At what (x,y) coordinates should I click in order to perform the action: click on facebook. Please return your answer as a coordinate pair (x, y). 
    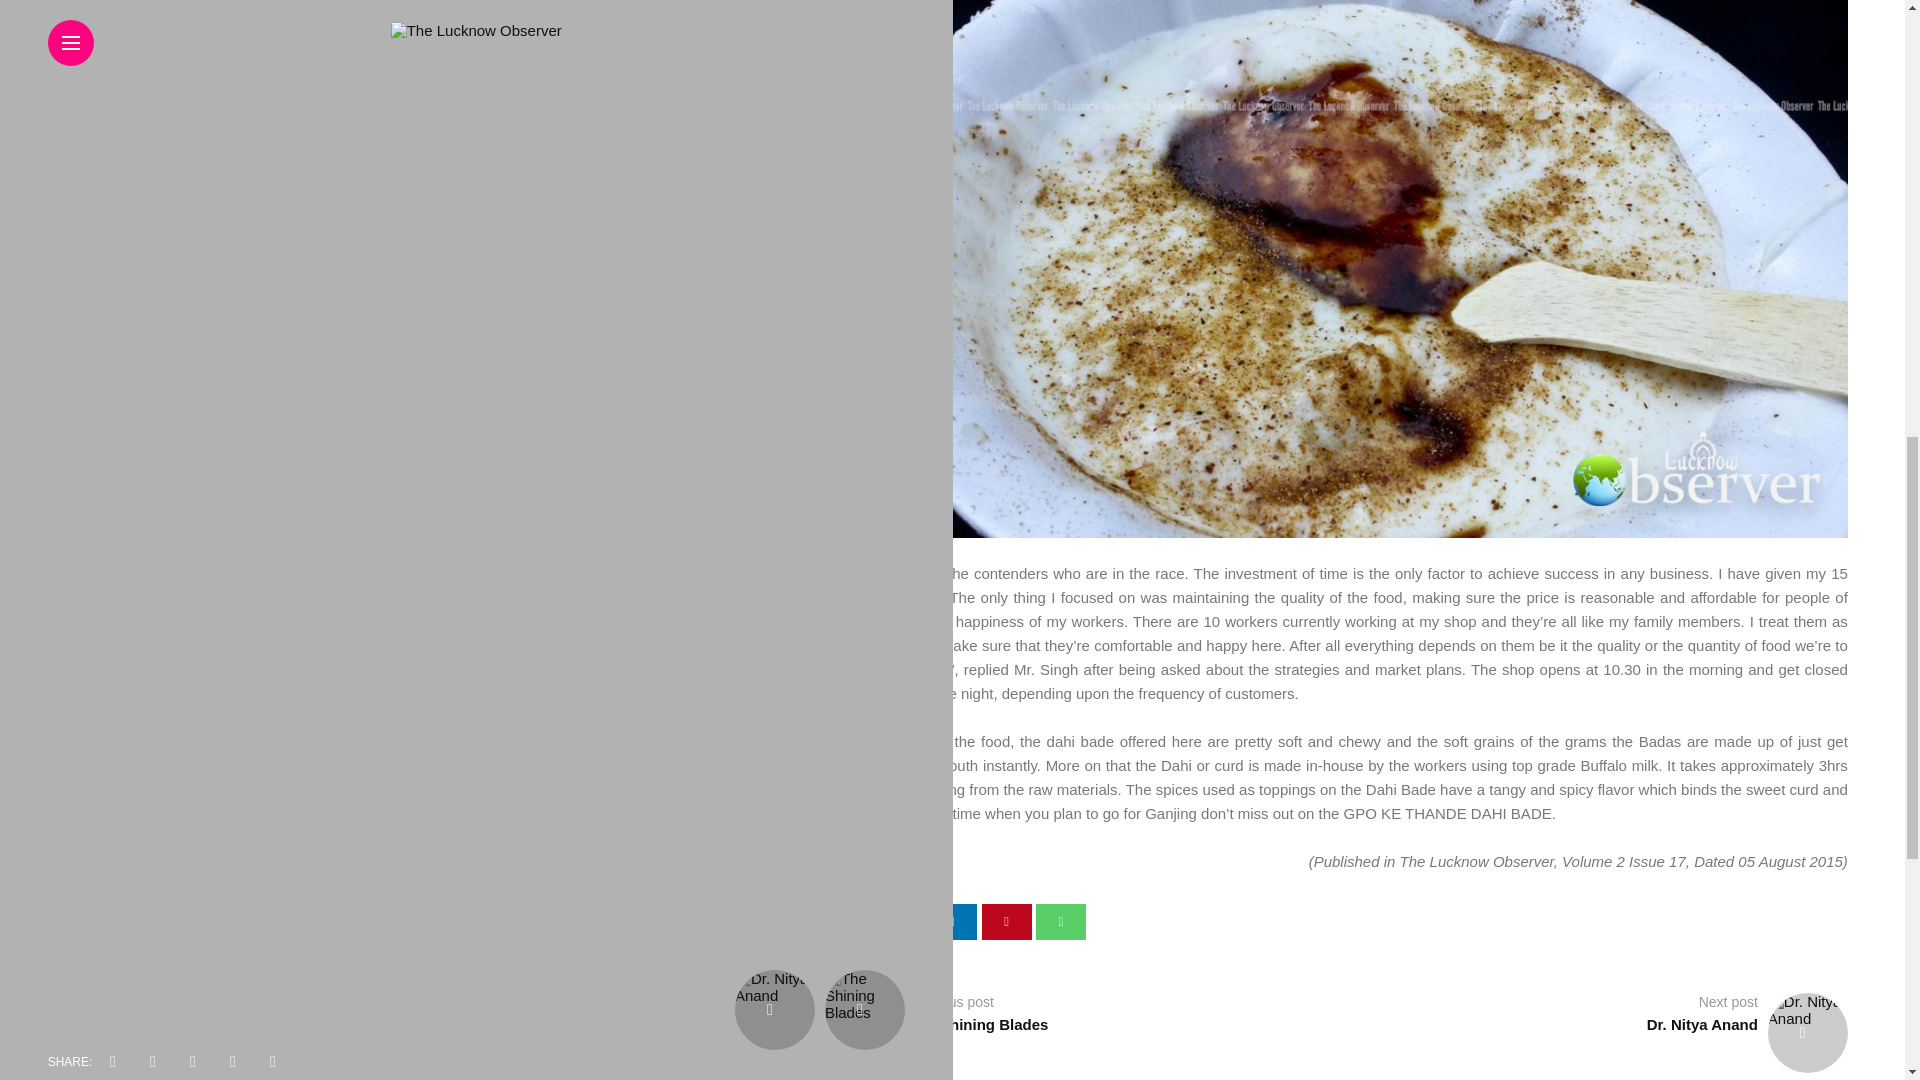
    Looking at the image, I should click on (844, 921).